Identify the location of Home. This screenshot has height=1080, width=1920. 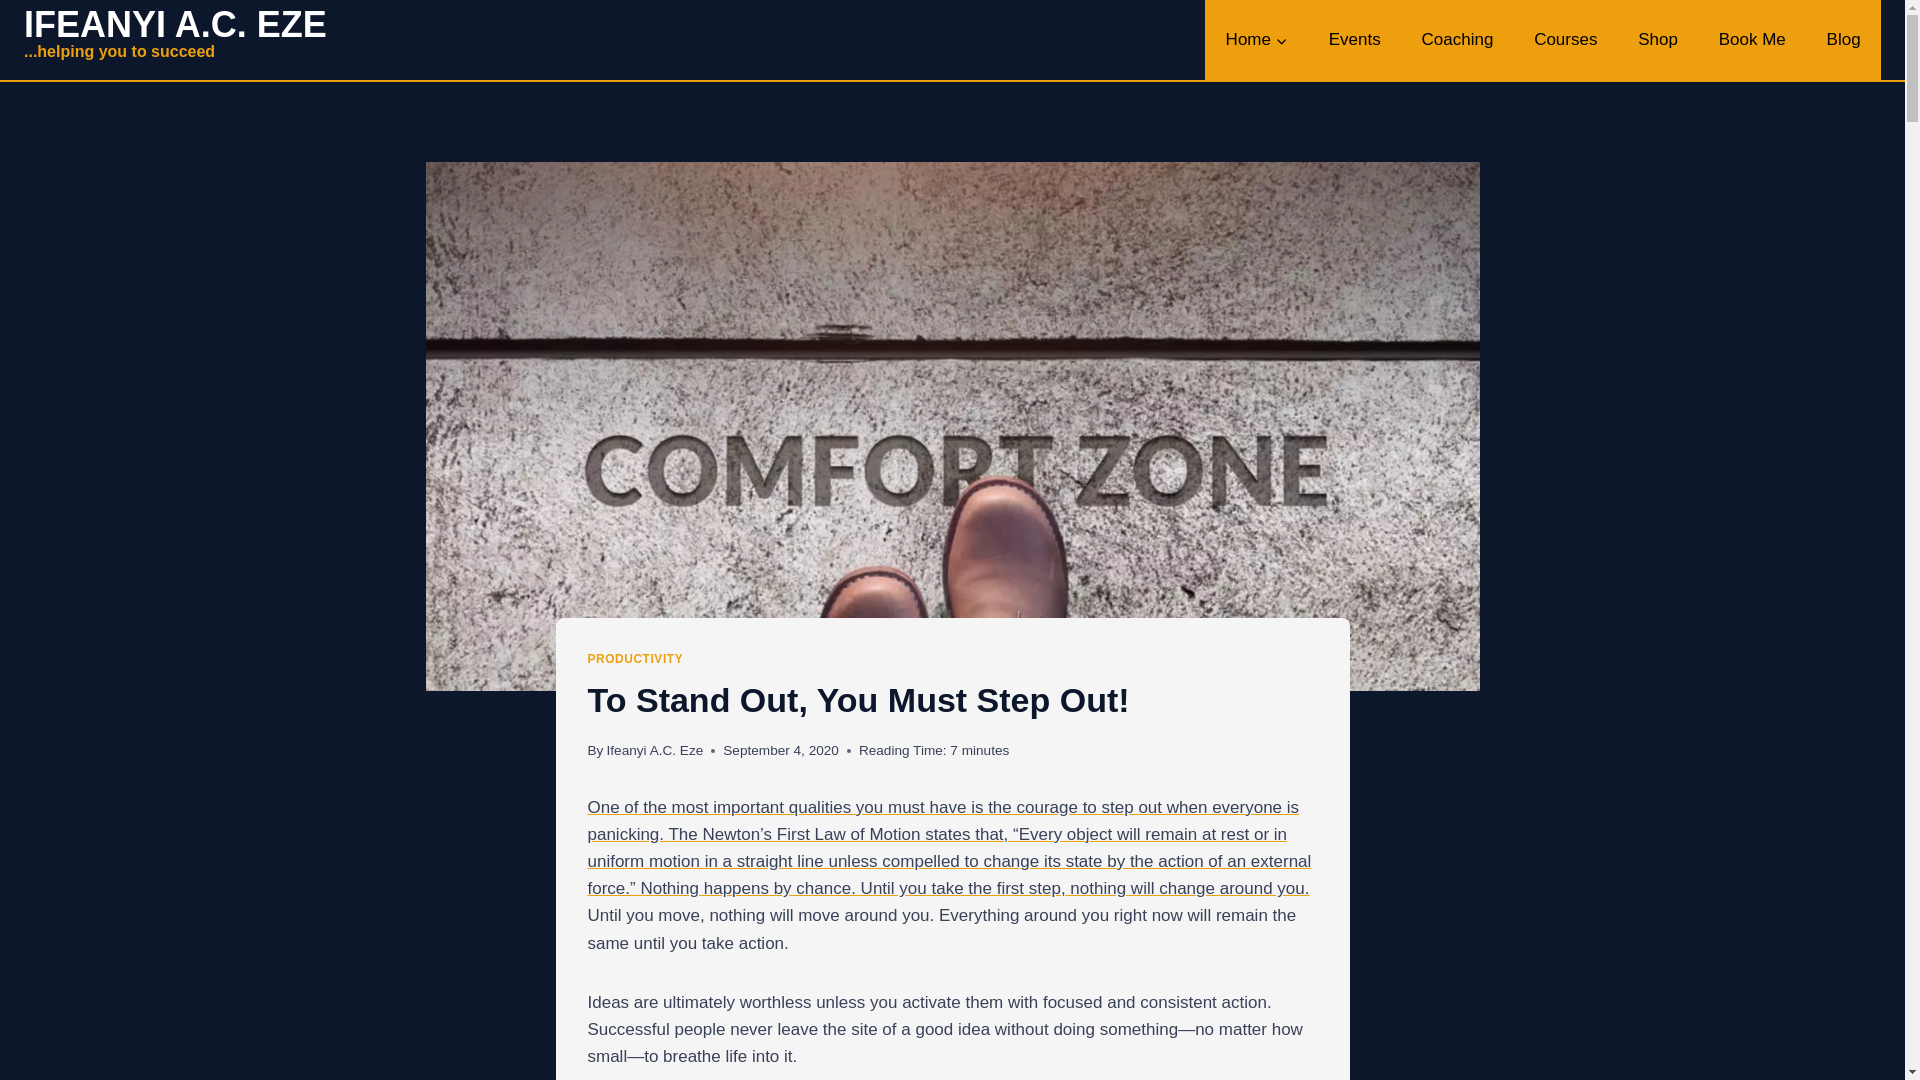
(1256, 40).